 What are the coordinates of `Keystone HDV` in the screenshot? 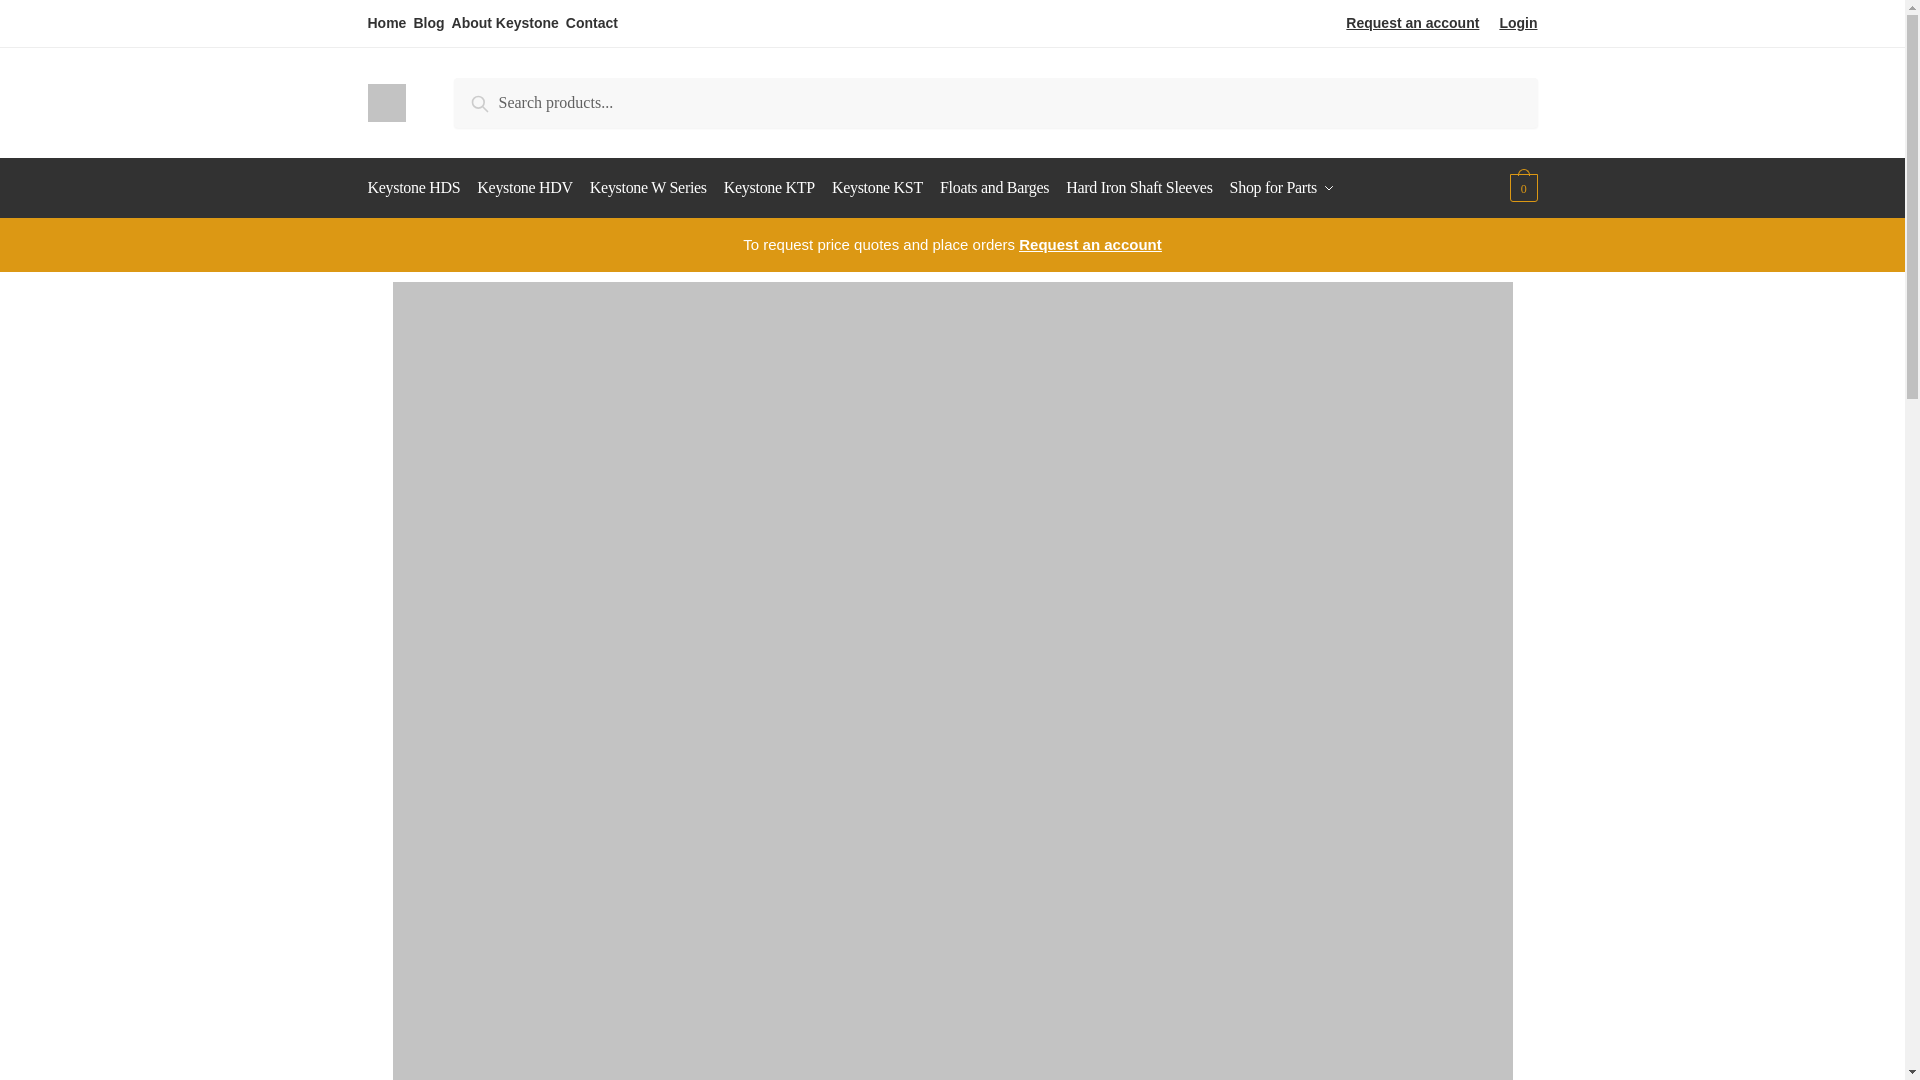 It's located at (524, 188).